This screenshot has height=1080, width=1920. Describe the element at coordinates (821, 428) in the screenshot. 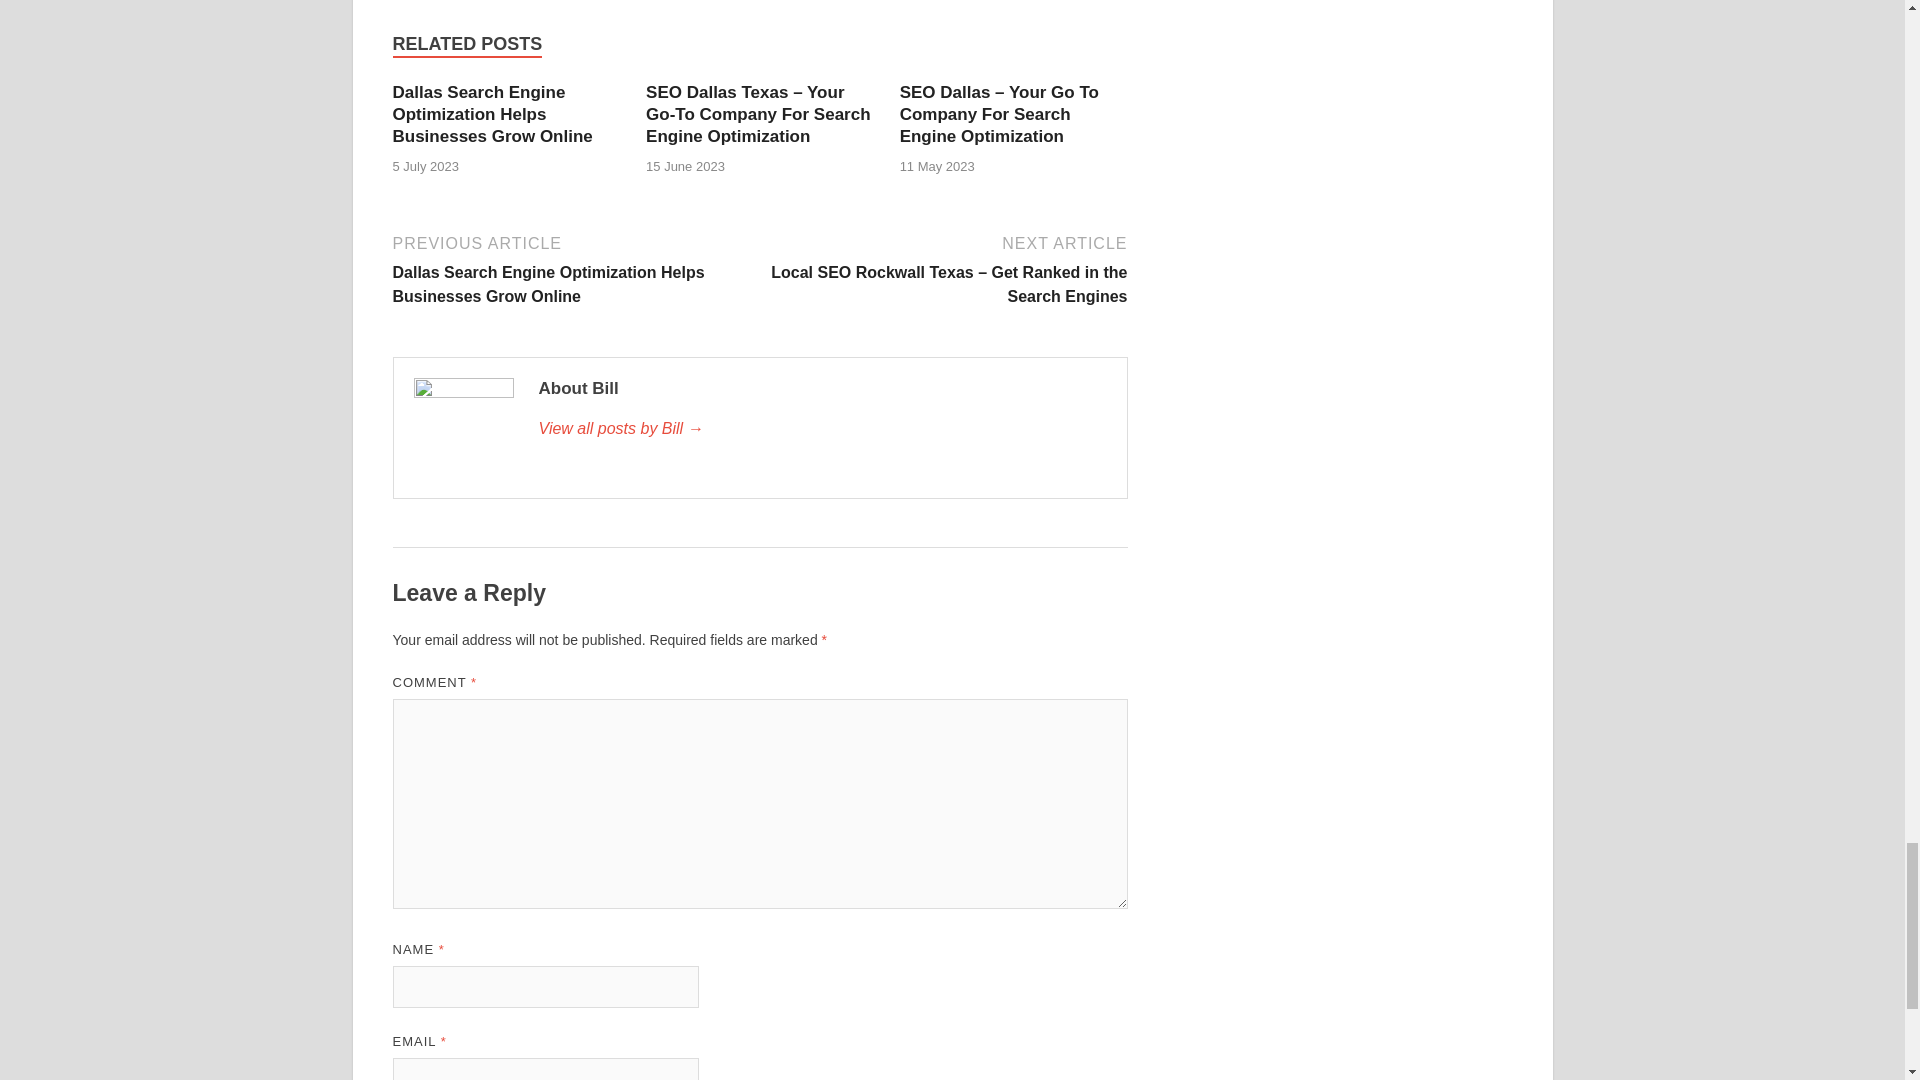

I see `Bill` at that location.